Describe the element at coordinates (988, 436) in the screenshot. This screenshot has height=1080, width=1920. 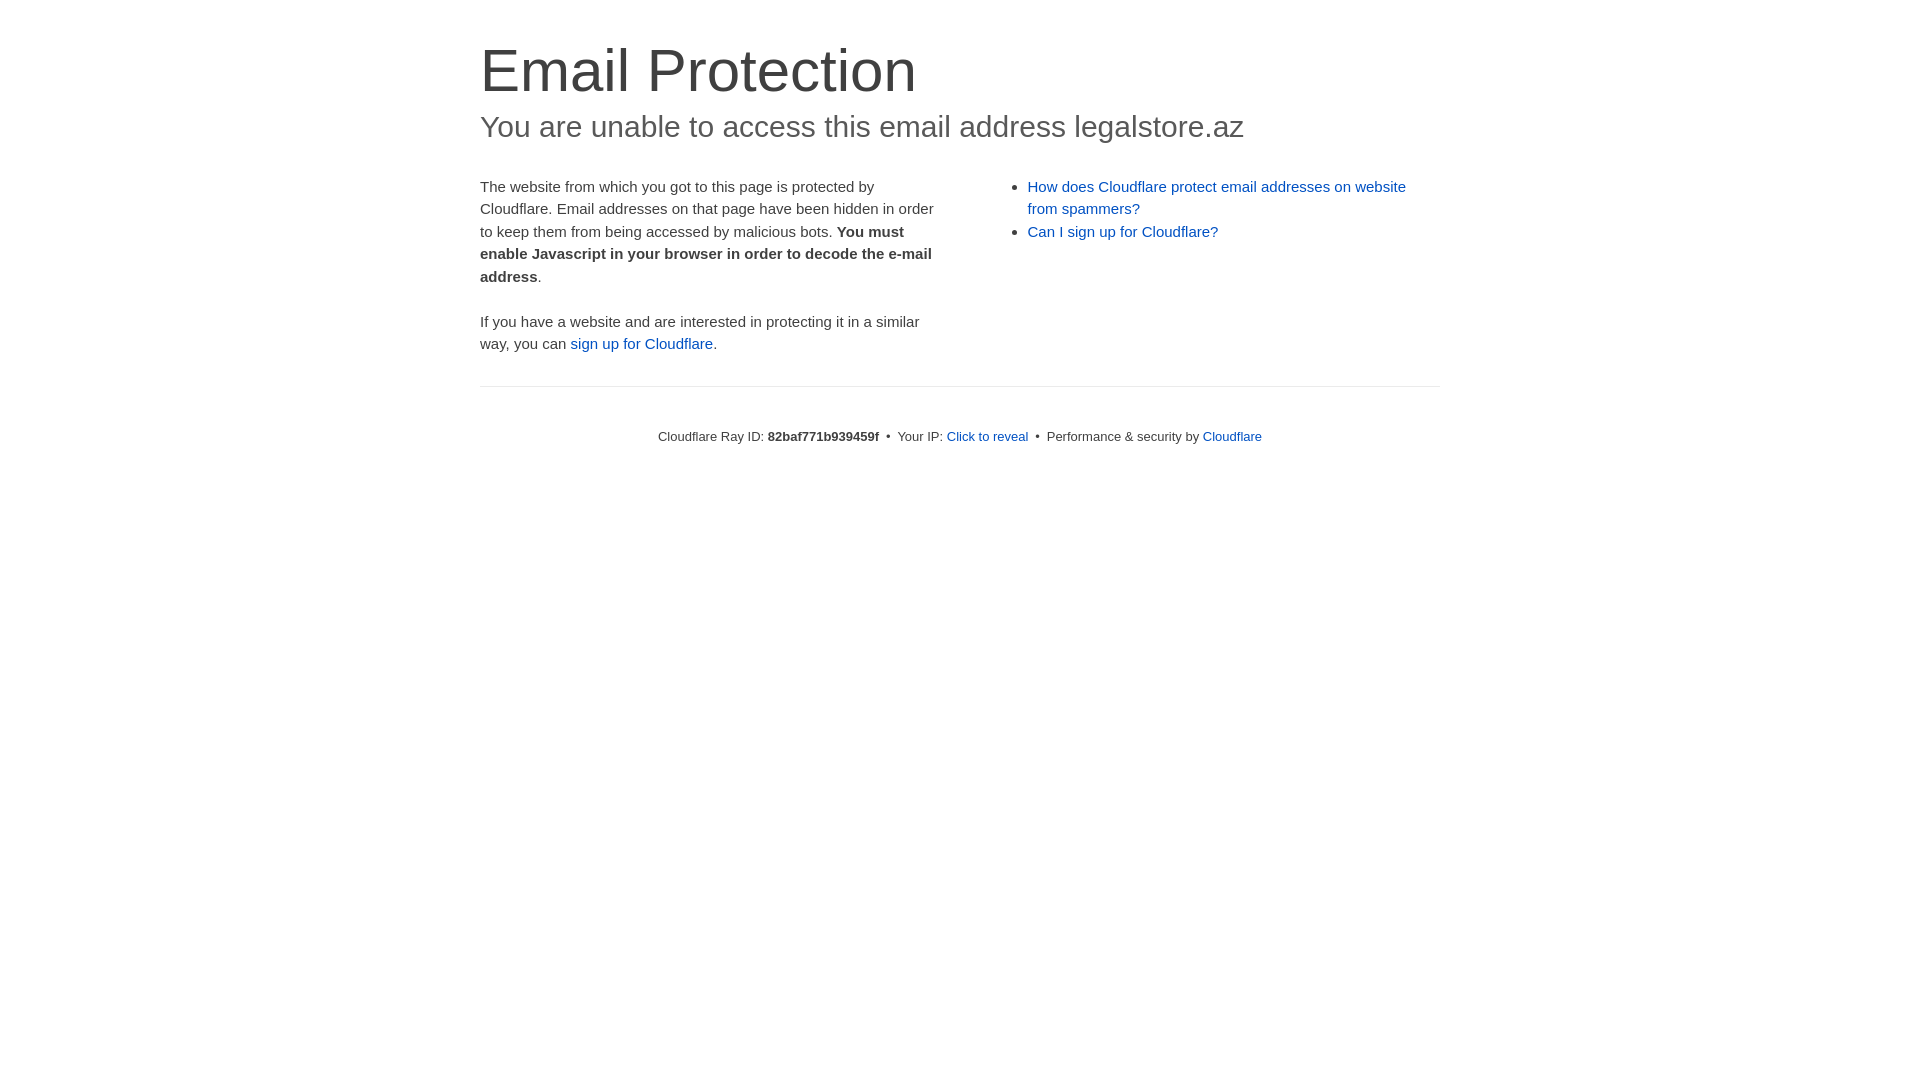
I see `Click to reveal` at that location.